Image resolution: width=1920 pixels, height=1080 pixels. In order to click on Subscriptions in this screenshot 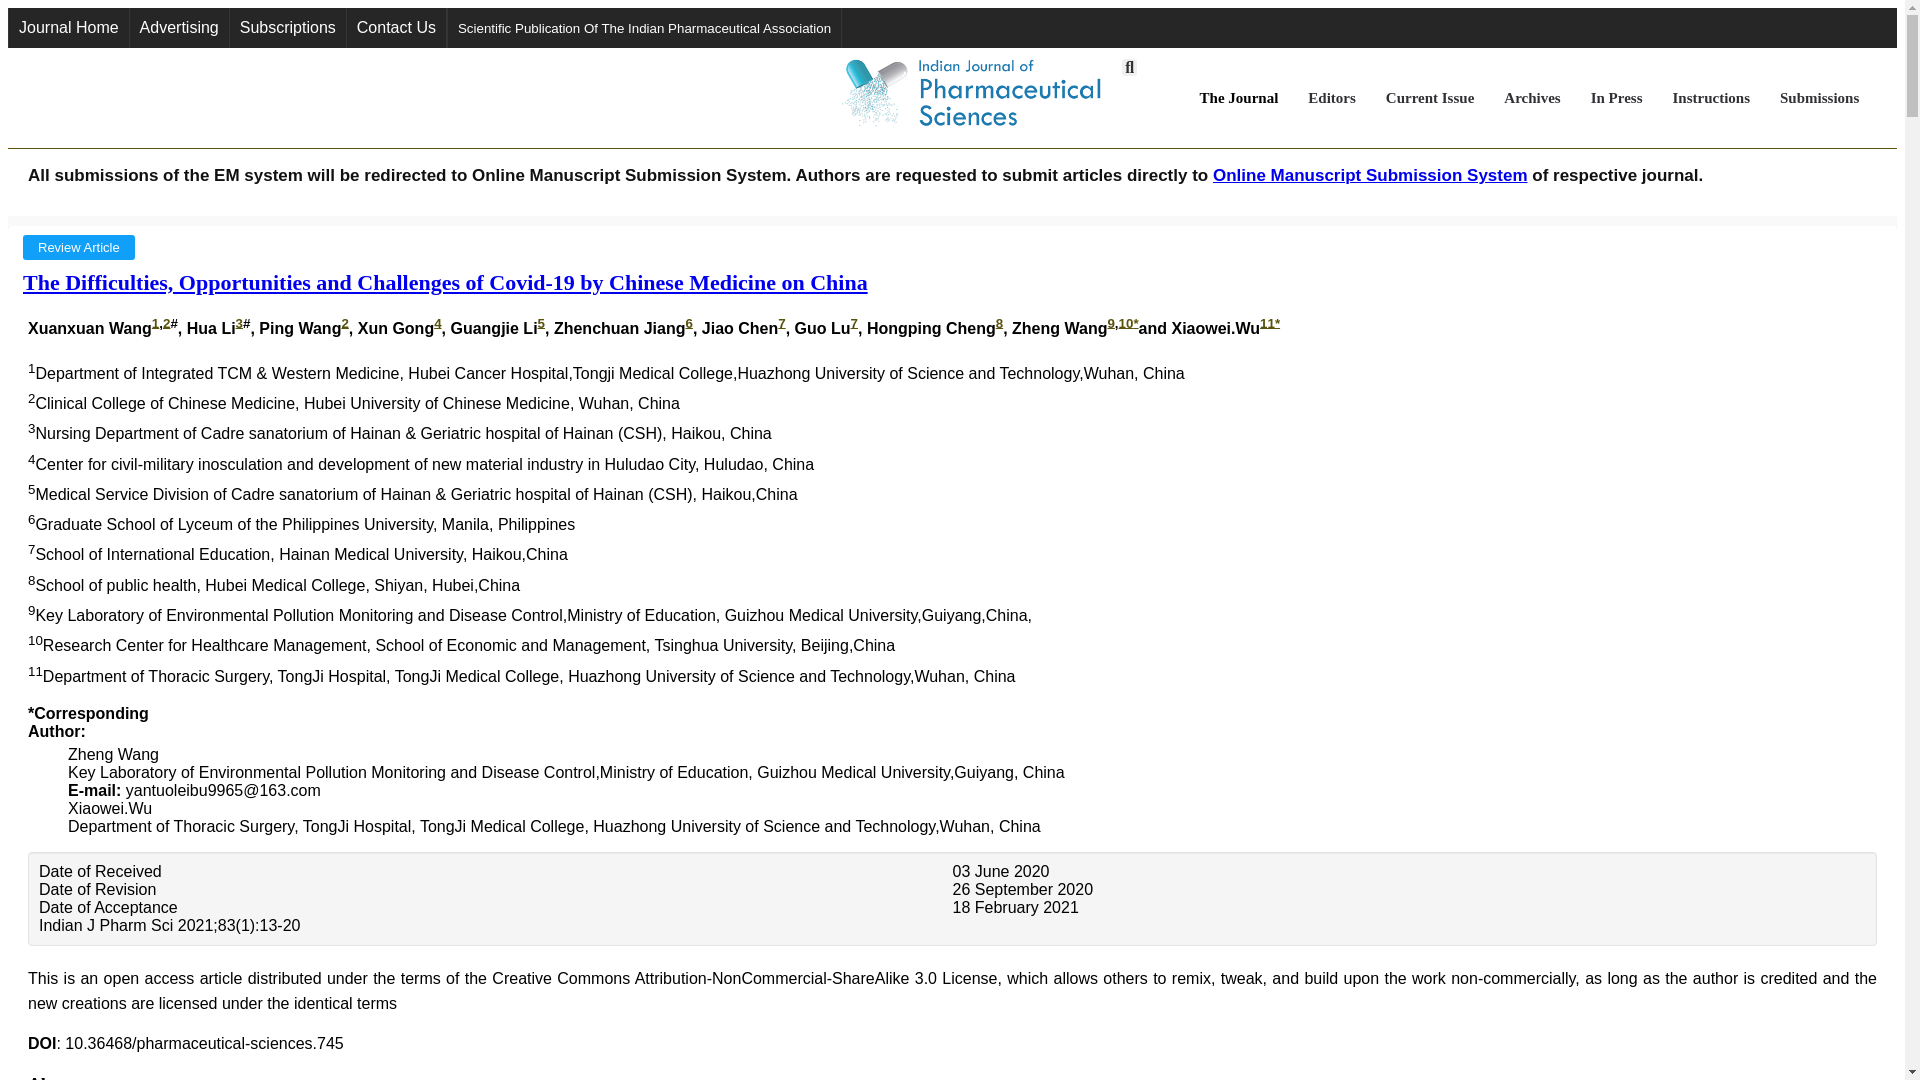, I will do `click(288, 27)`.